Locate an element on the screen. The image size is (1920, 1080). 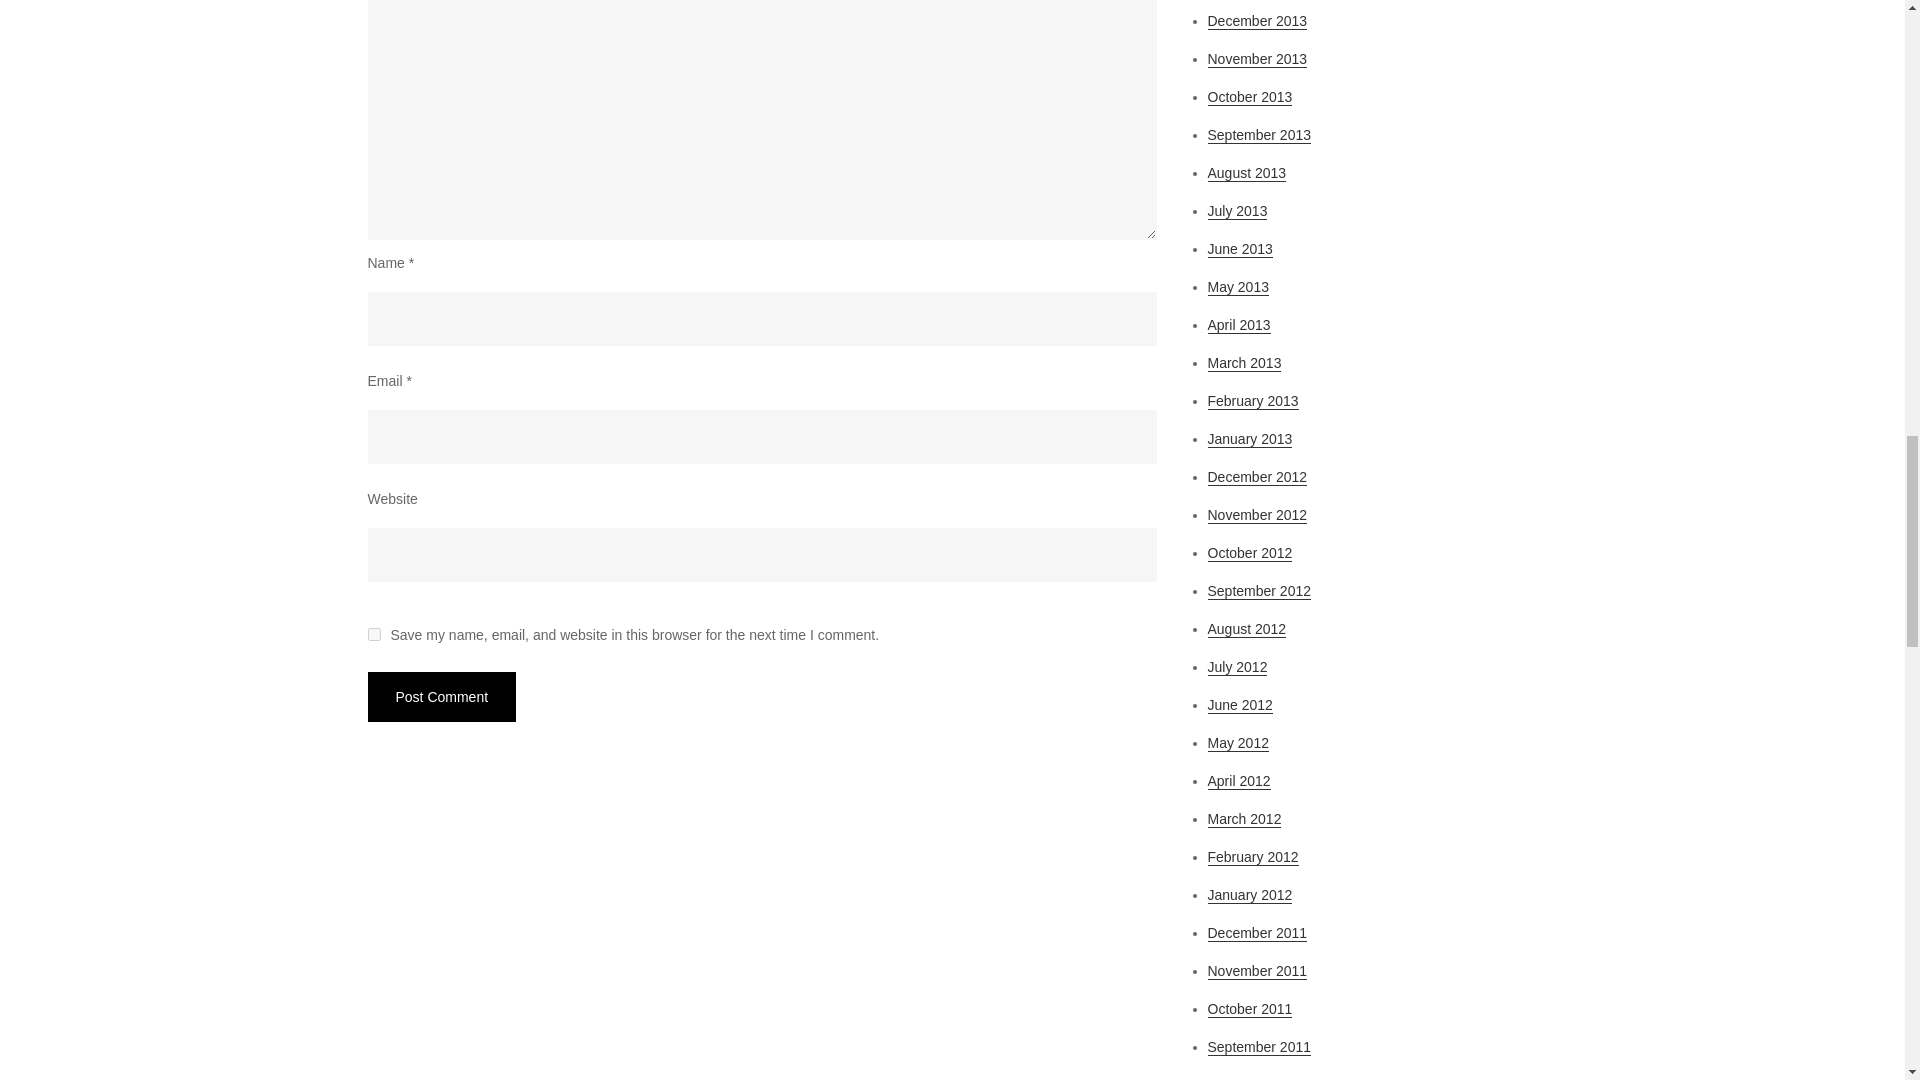
Post Comment is located at coordinates (442, 696).